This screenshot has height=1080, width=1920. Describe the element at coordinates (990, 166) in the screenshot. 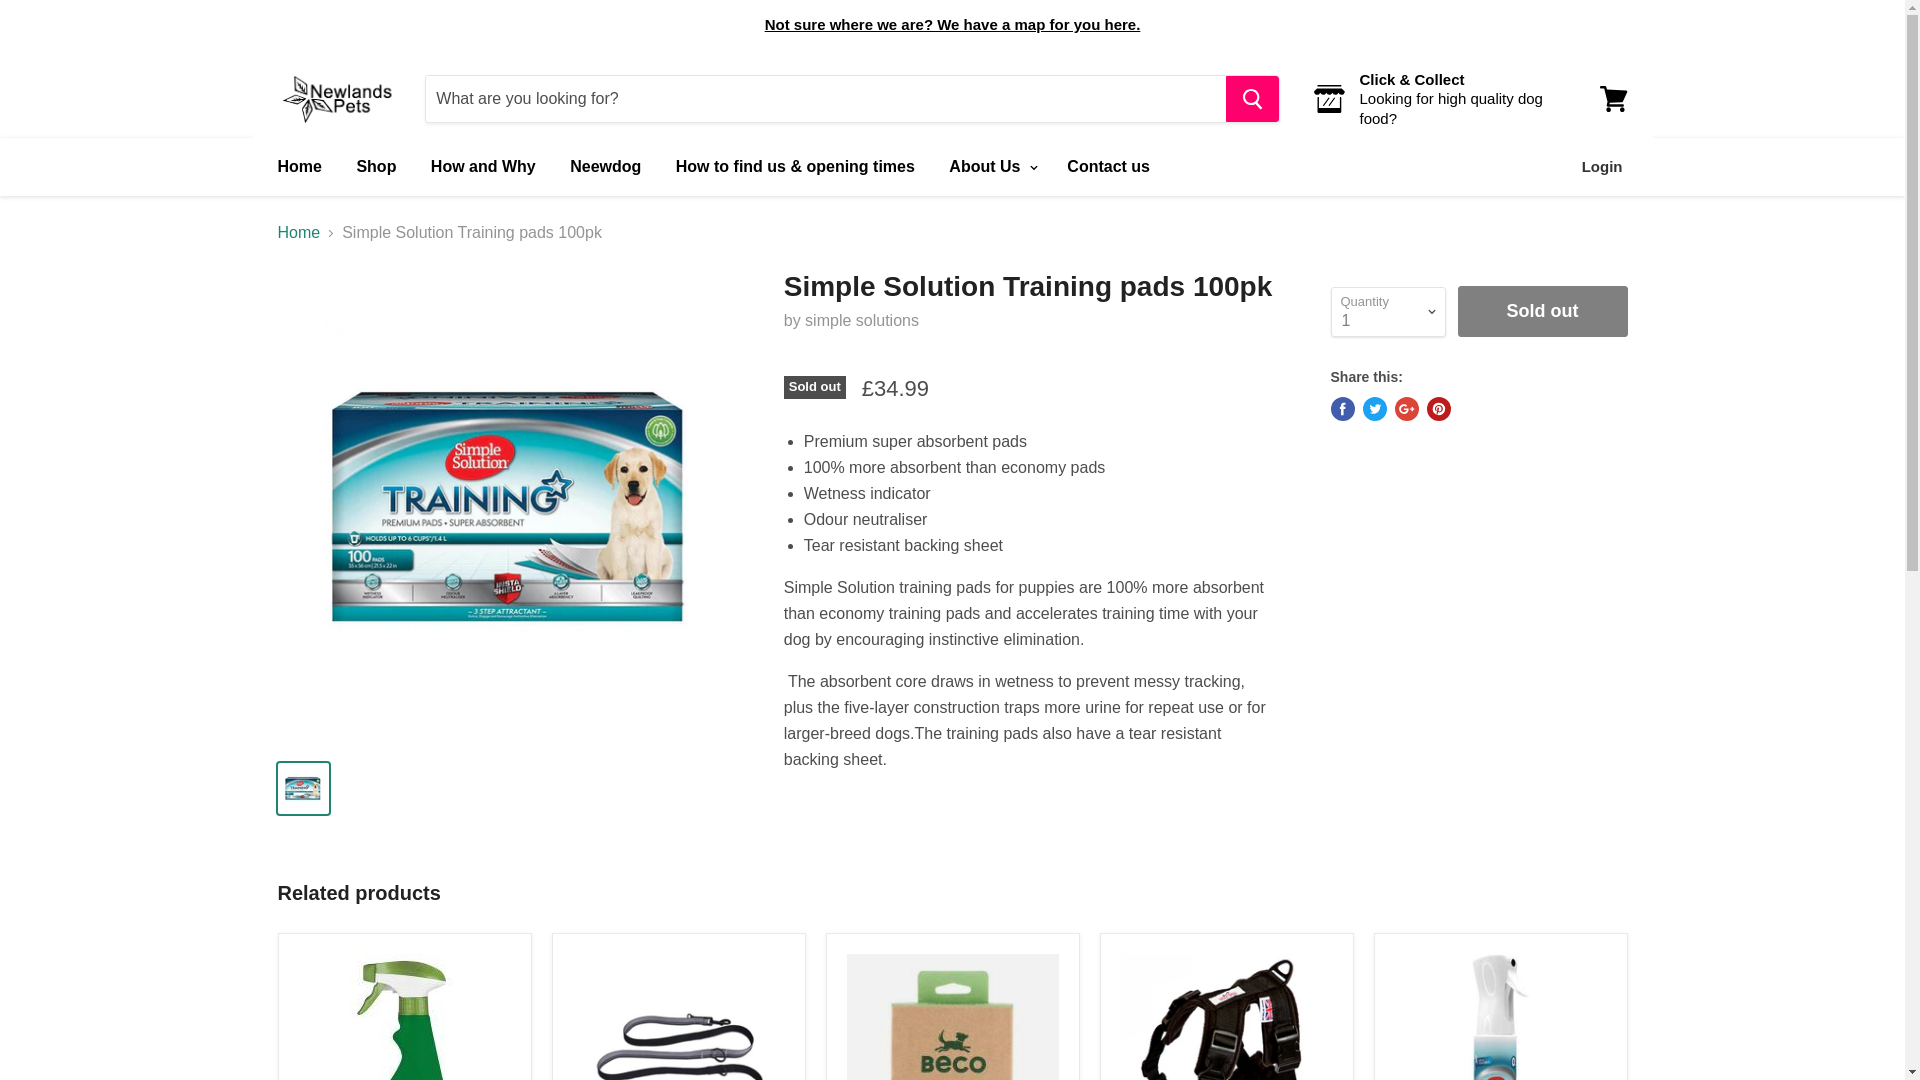

I see `About Us` at that location.